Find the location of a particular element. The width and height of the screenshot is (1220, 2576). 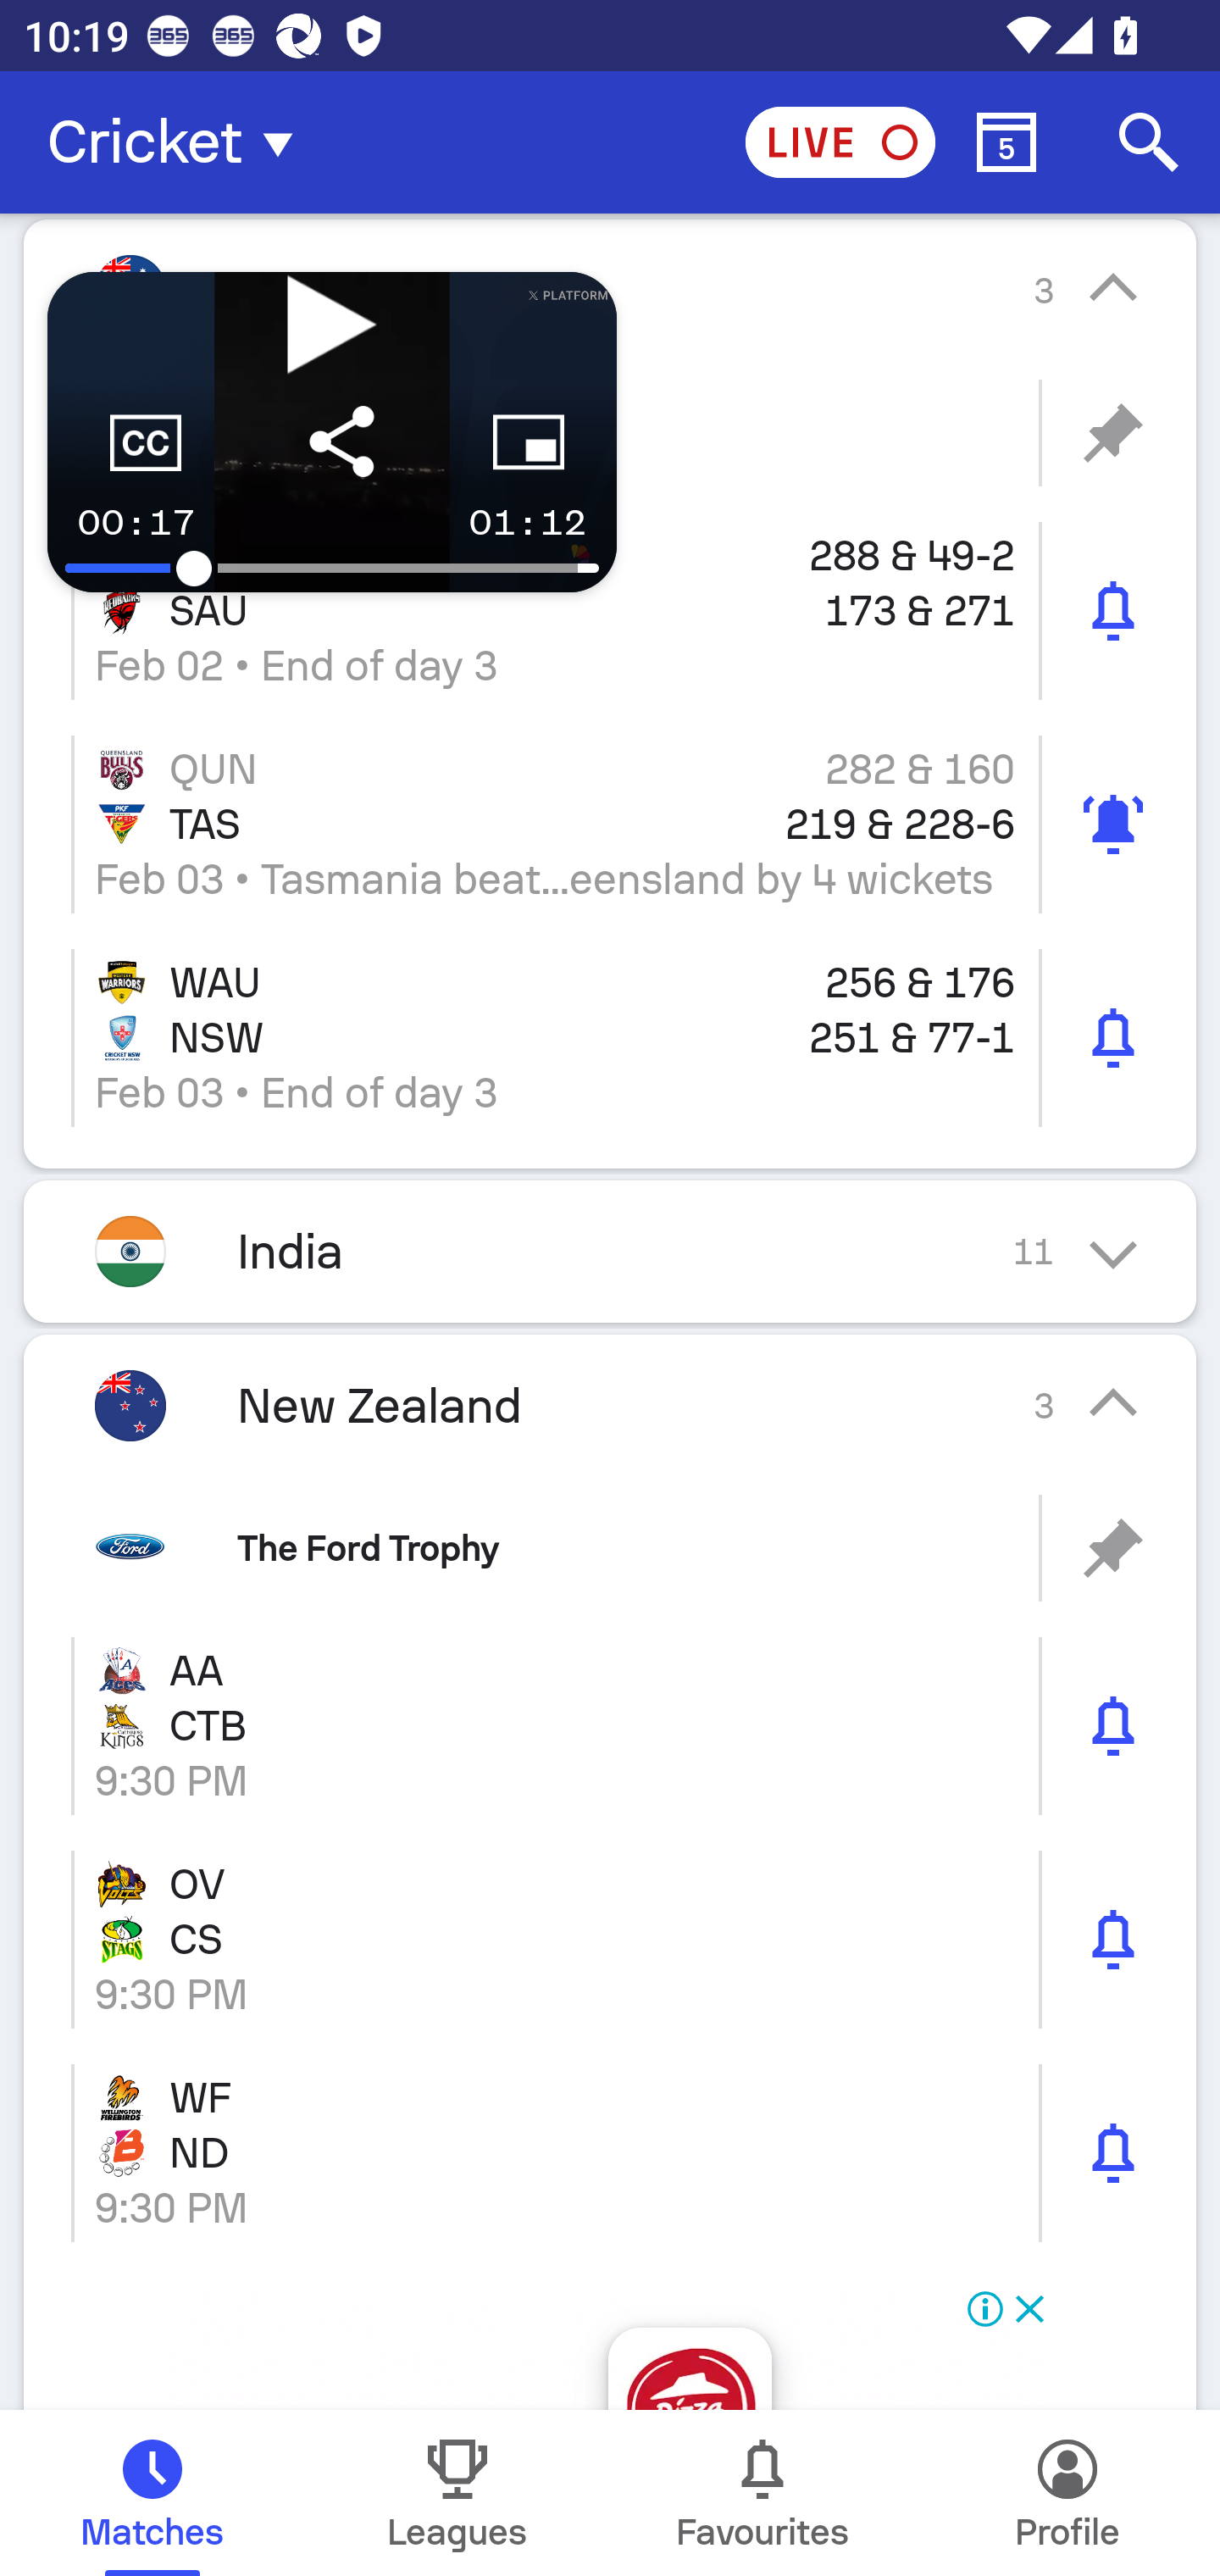

Search is located at coordinates (1149, 142).